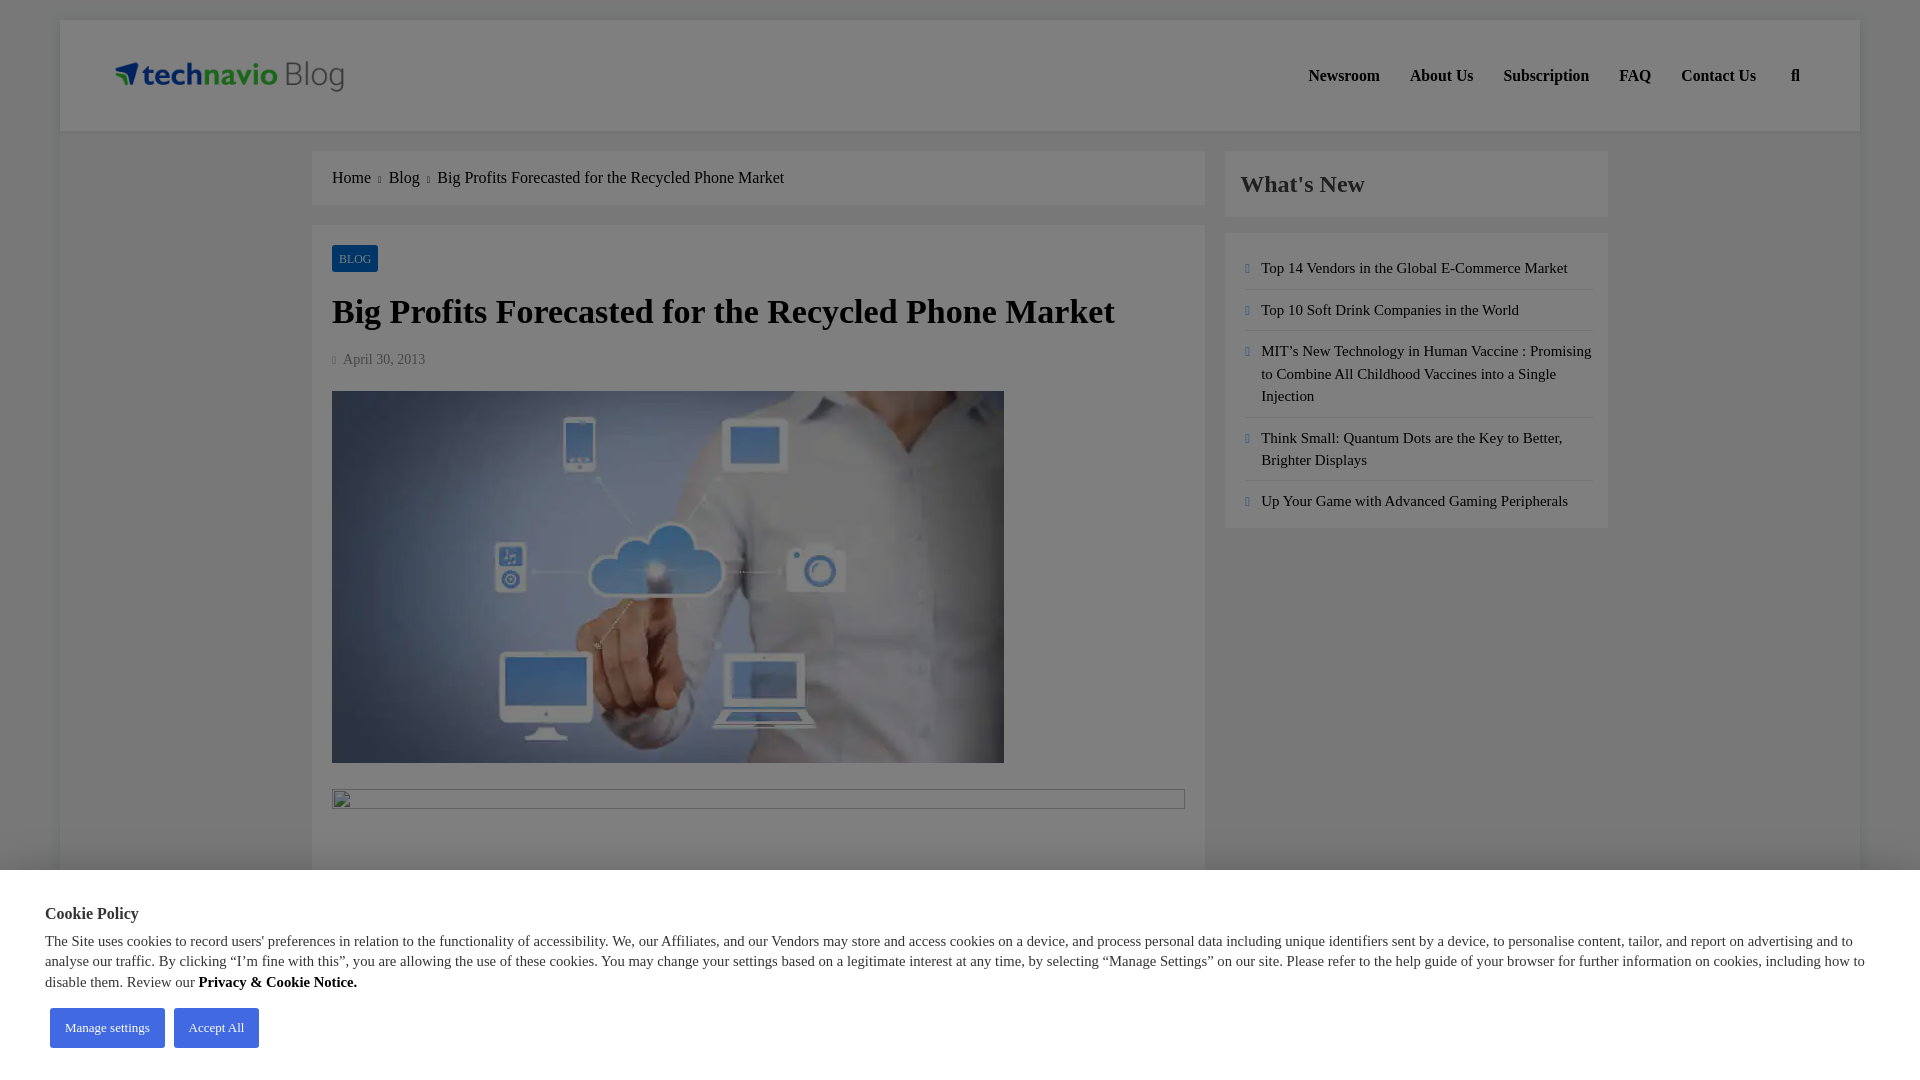  I want to click on FAQ, so click(1634, 75).